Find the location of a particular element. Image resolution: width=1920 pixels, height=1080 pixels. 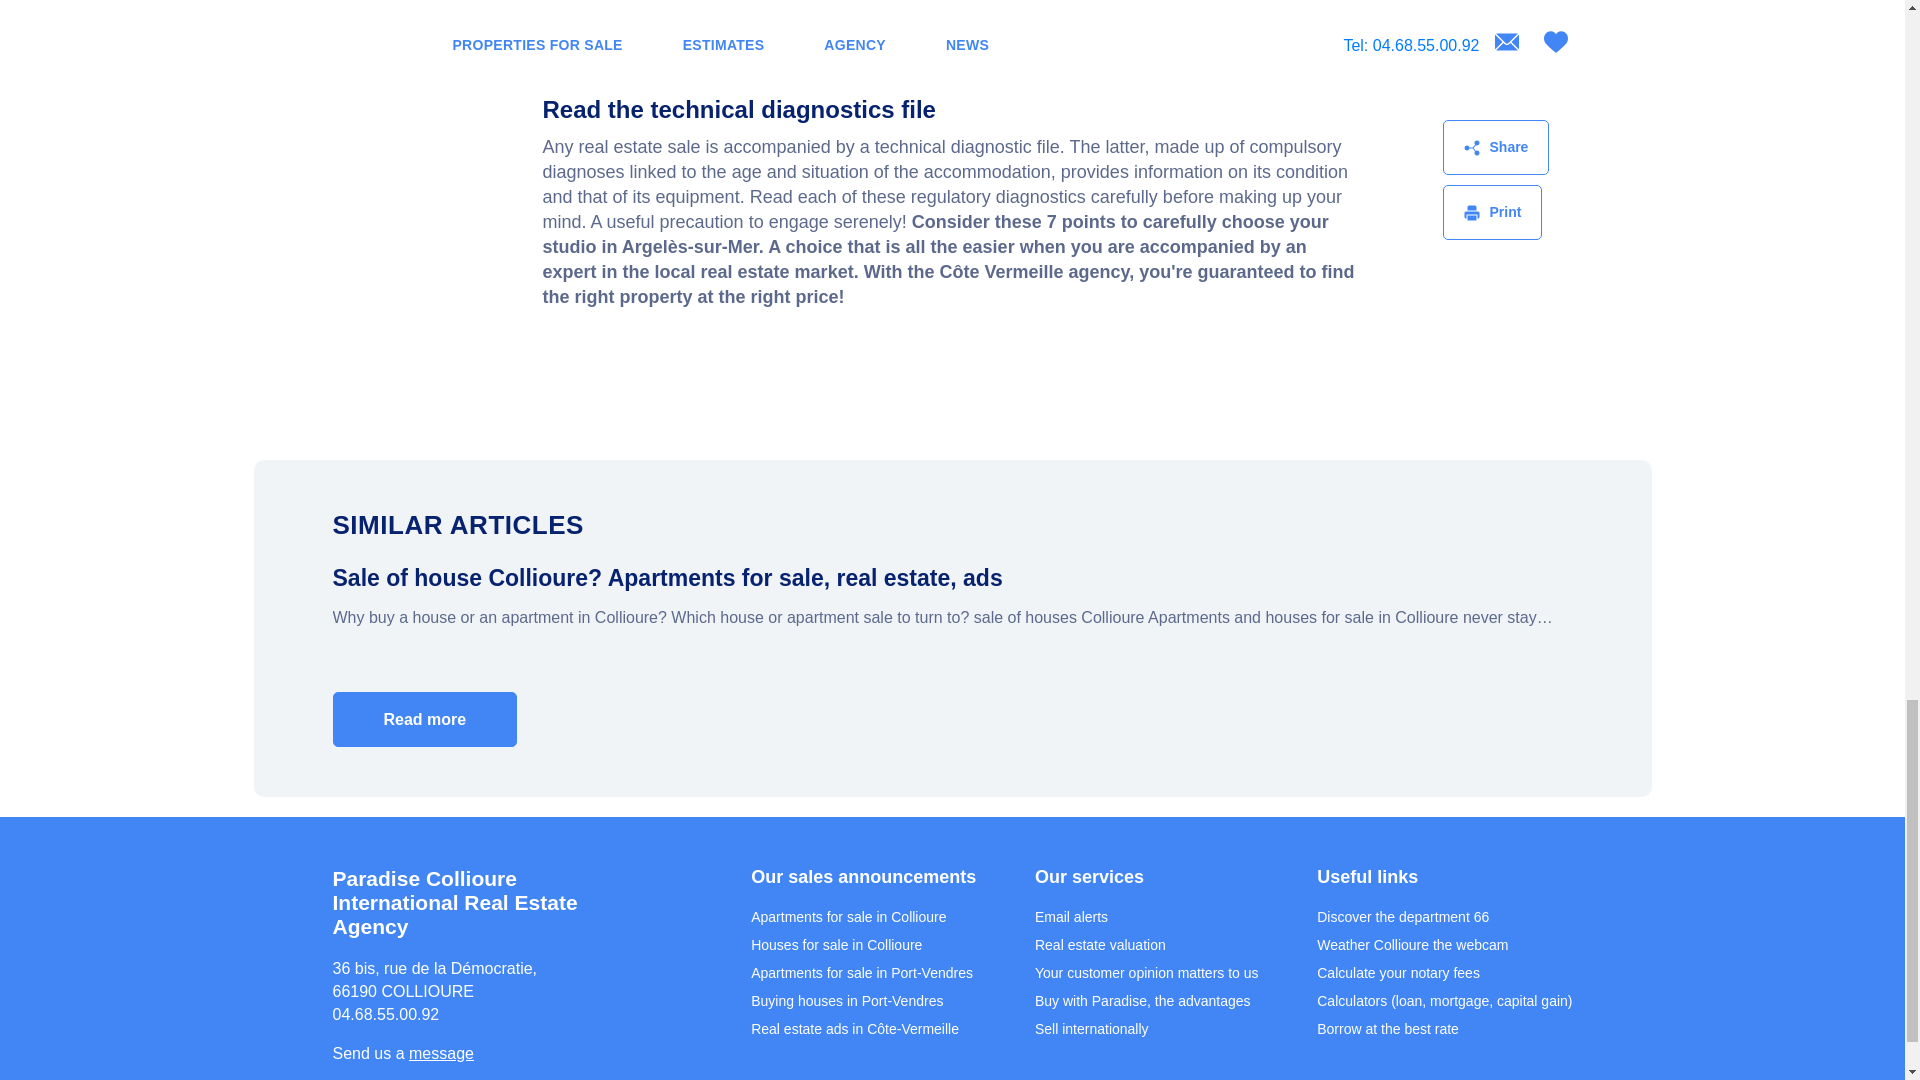

Read more is located at coordinates (424, 720).